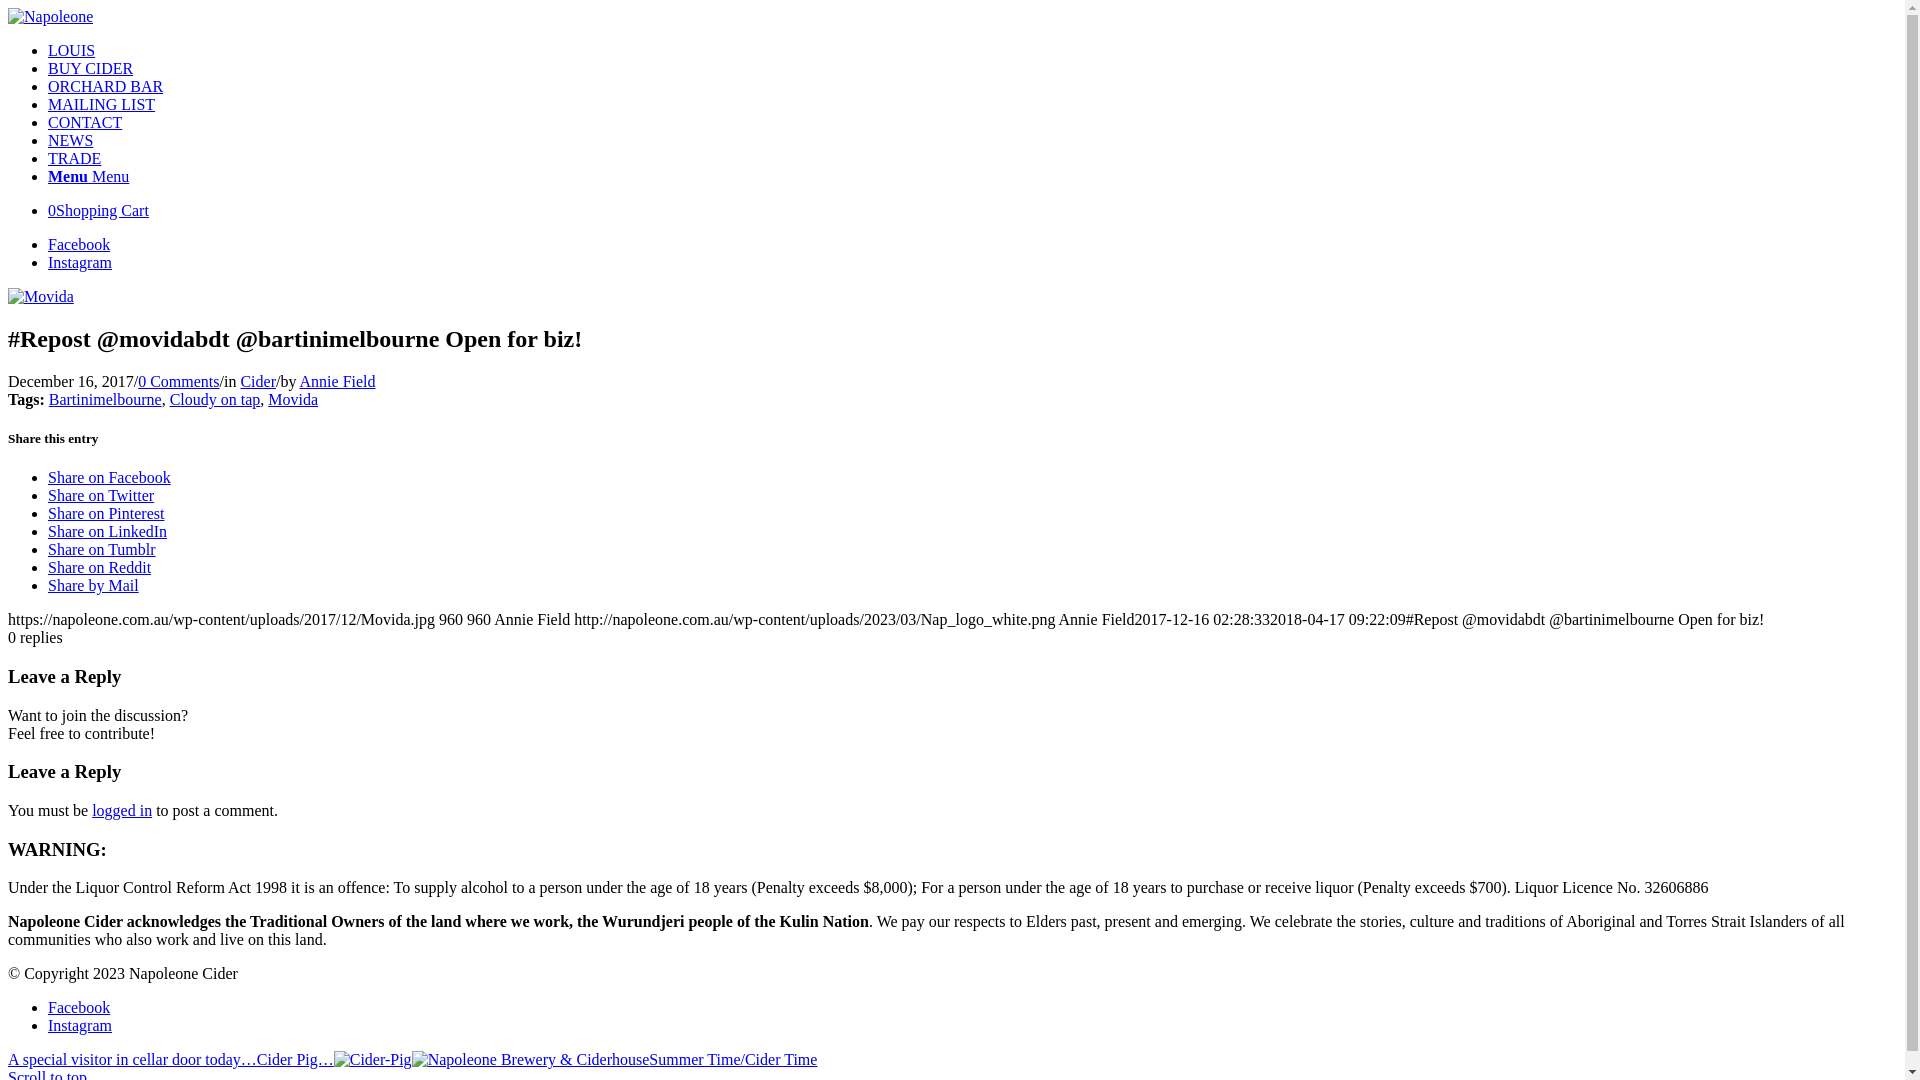  Describe the element at coordinates (102, 550) in the screenshot. I see `Share on Tumblr` at that location.